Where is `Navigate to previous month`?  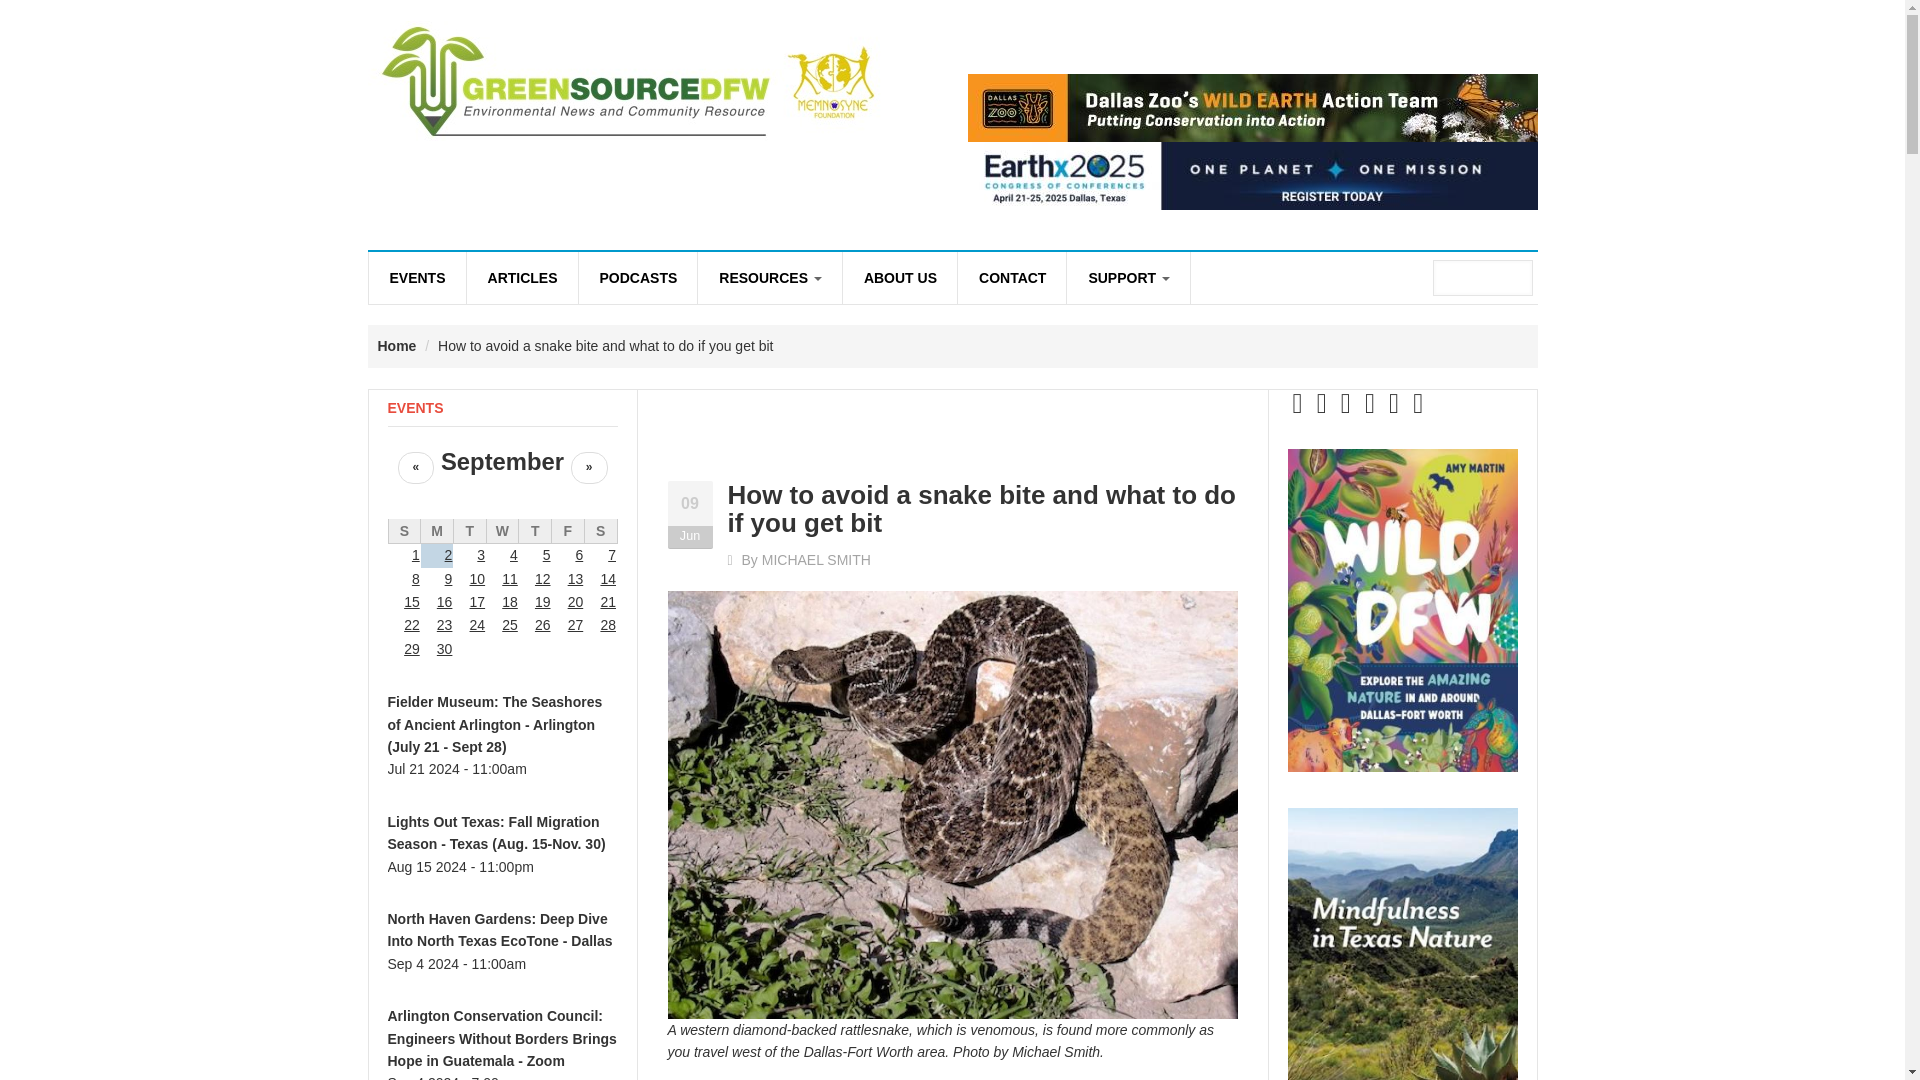
Navigate to previous month is located at coordinates (416, 467).